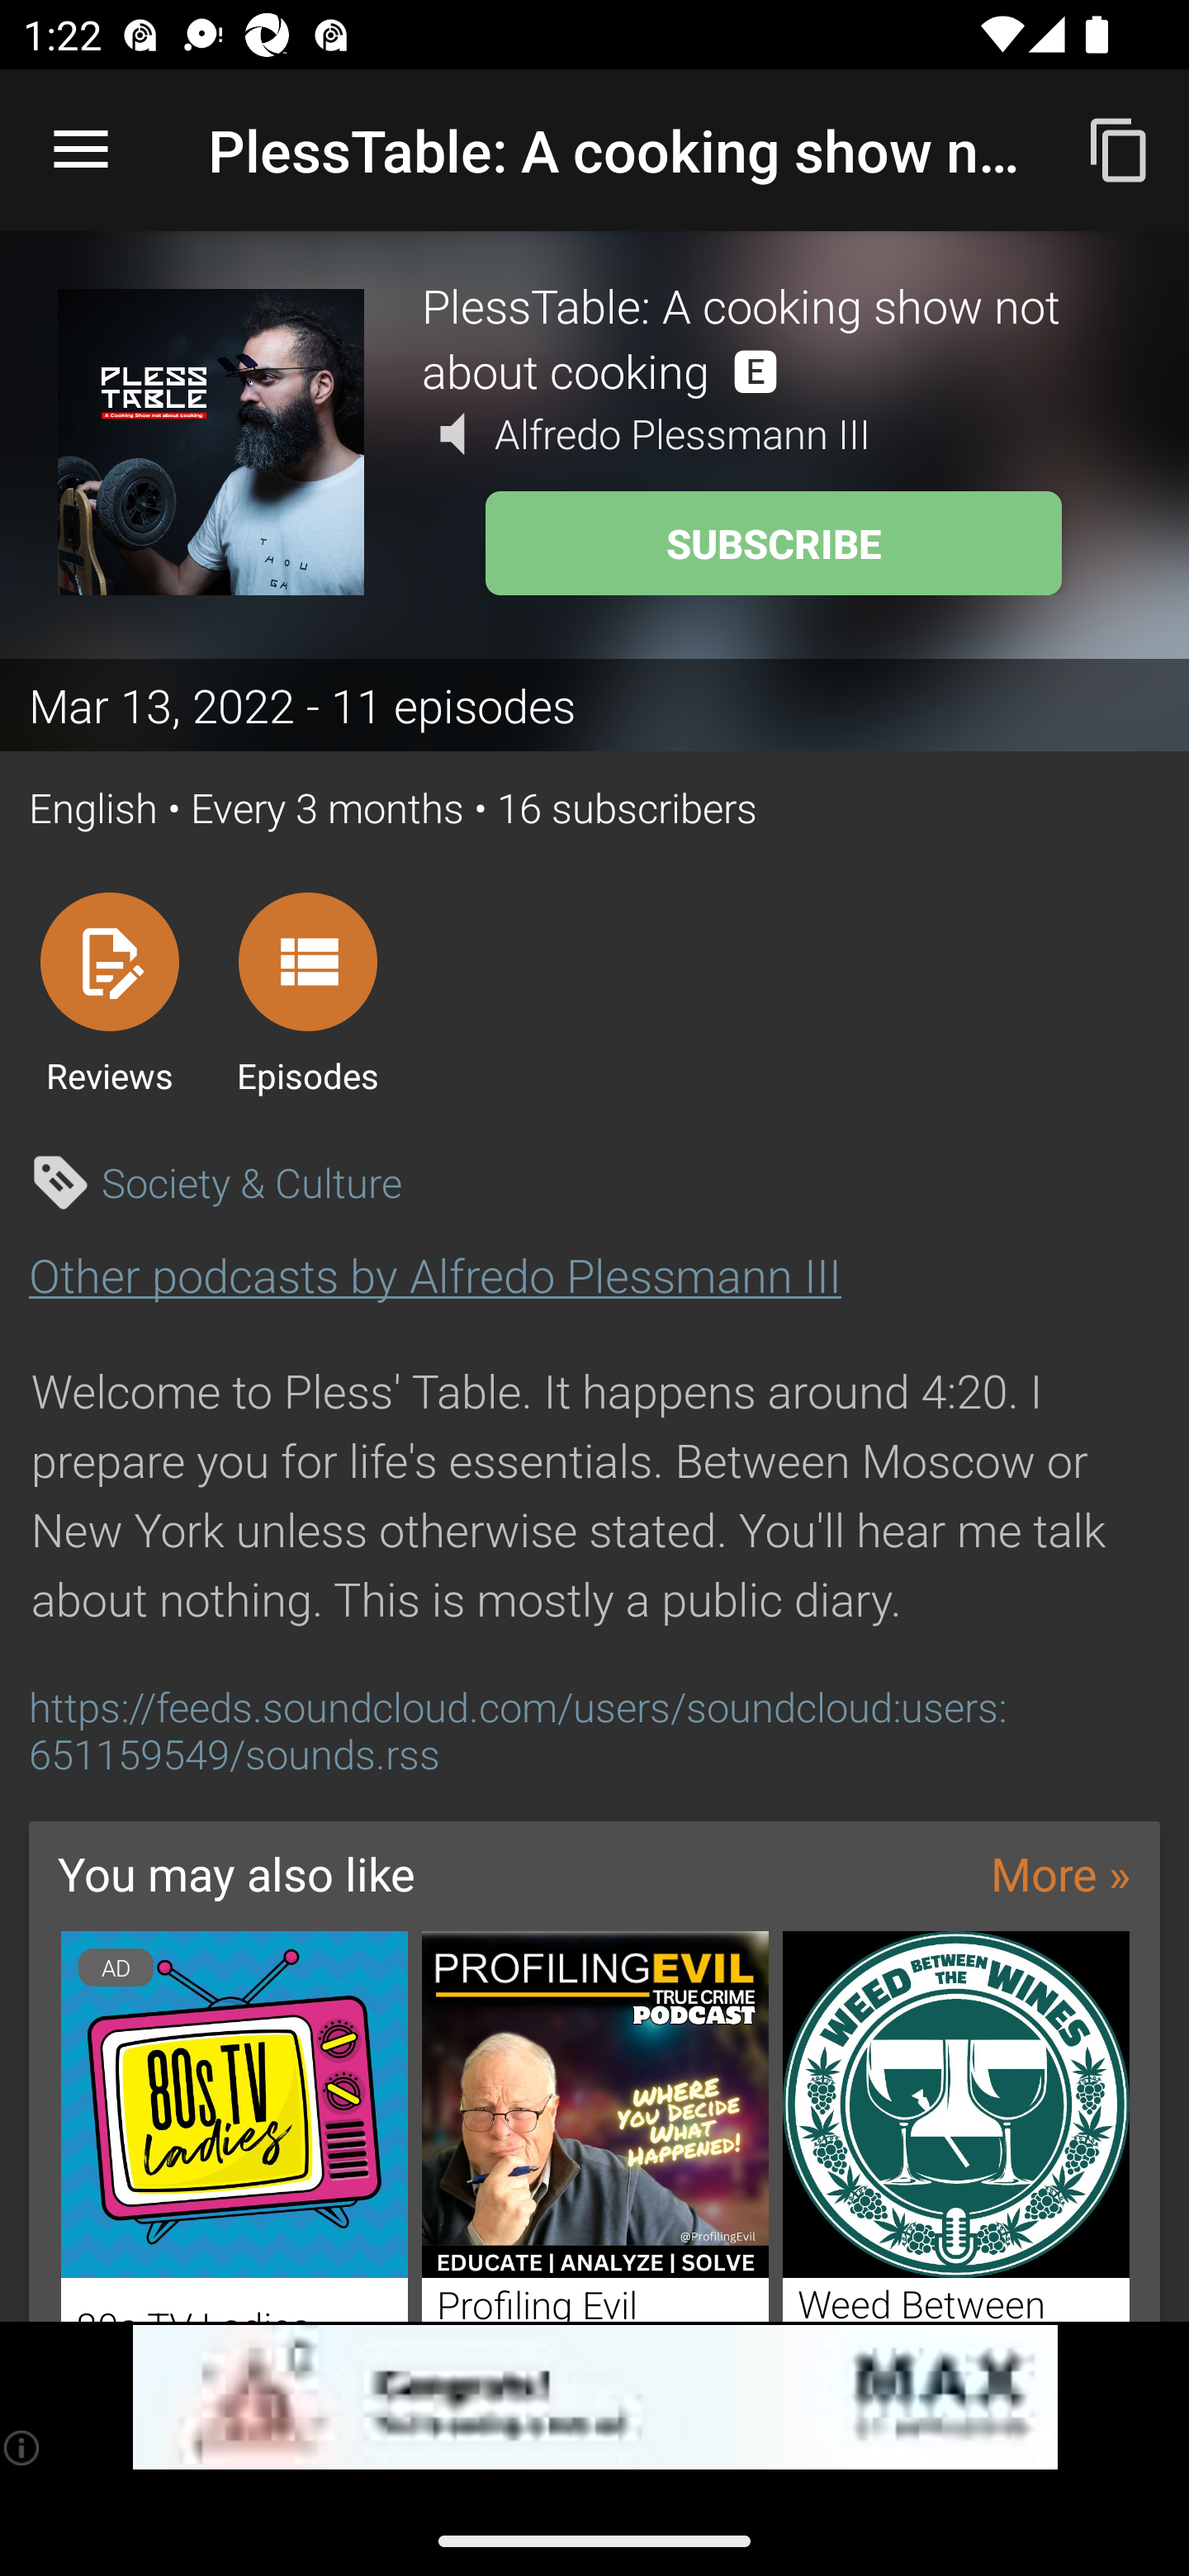 This screenshot has width=1189, height=2576. Describe the element at coordinates (434, 1275) in the screenshot. I see `Other podcasts by Alfredo Plessmann III` at that location.